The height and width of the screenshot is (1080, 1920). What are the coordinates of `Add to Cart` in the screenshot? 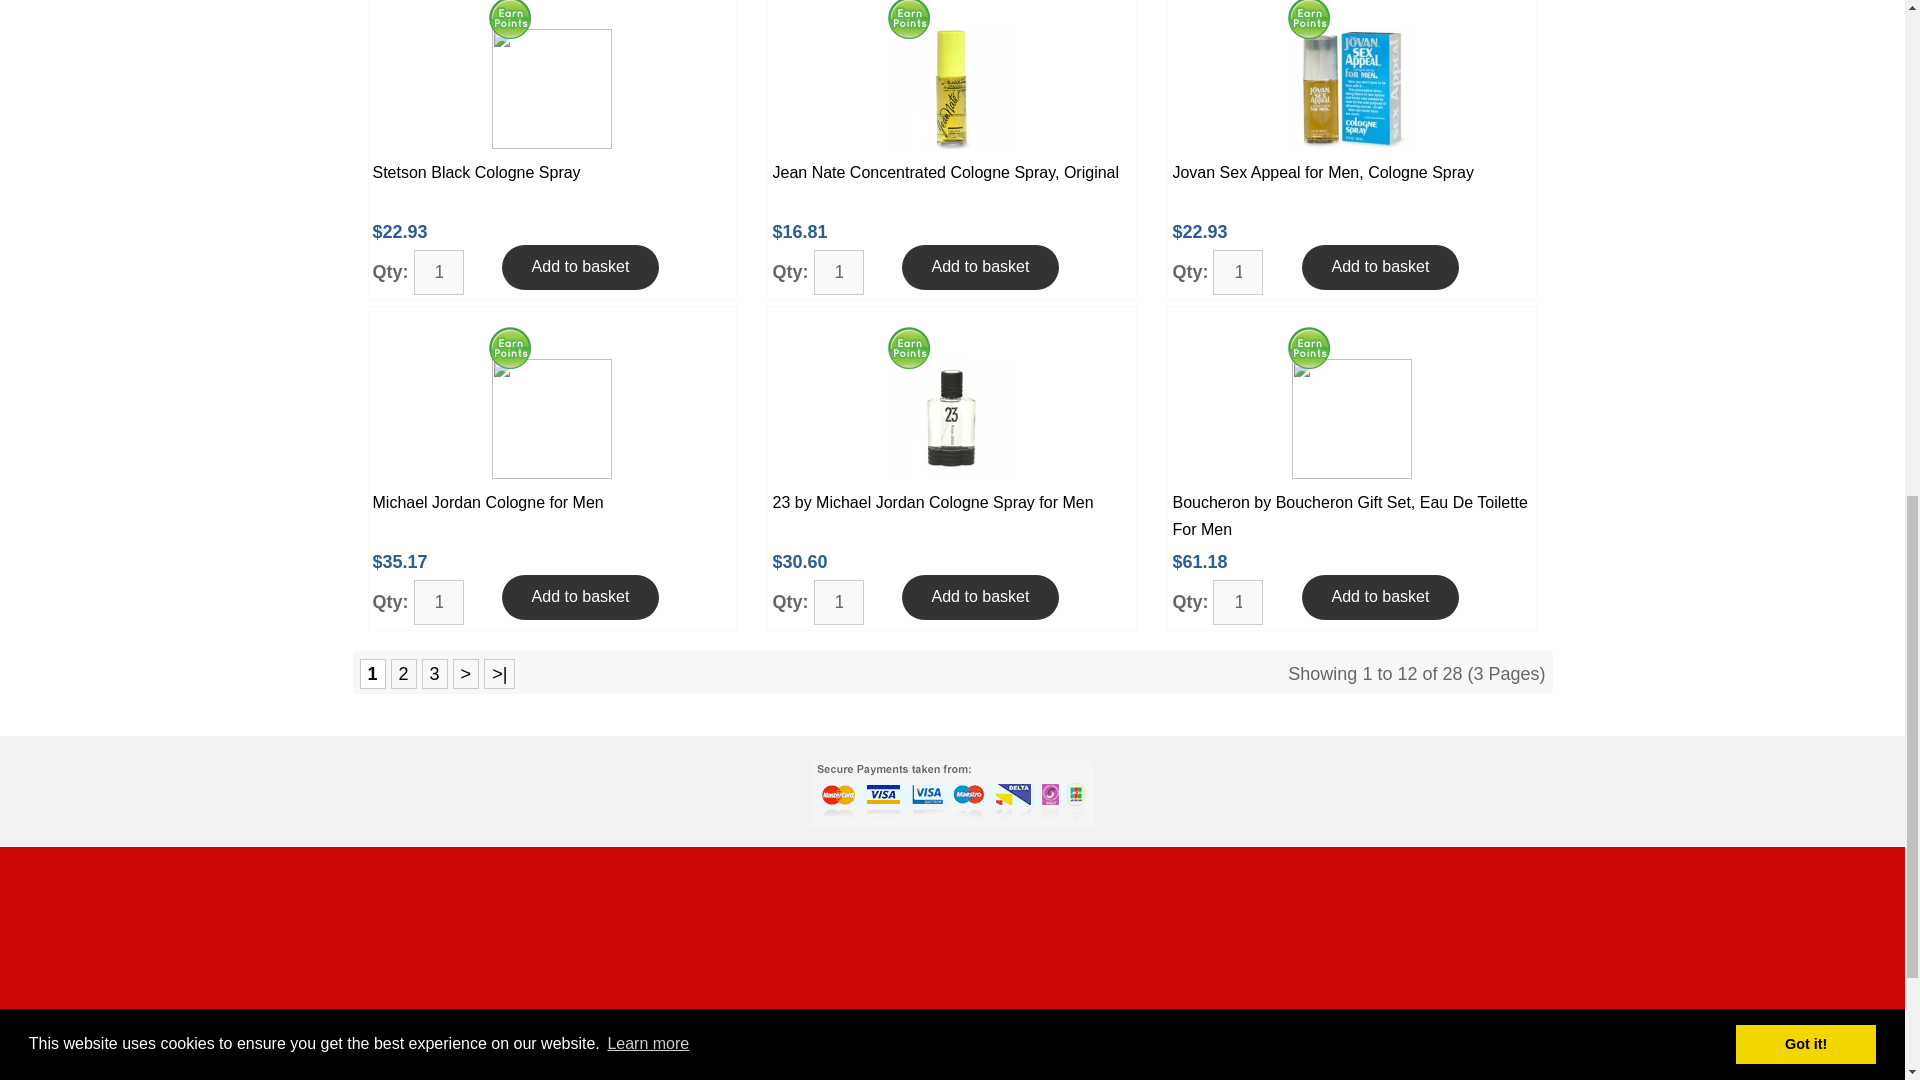 It's located at (980, 268).